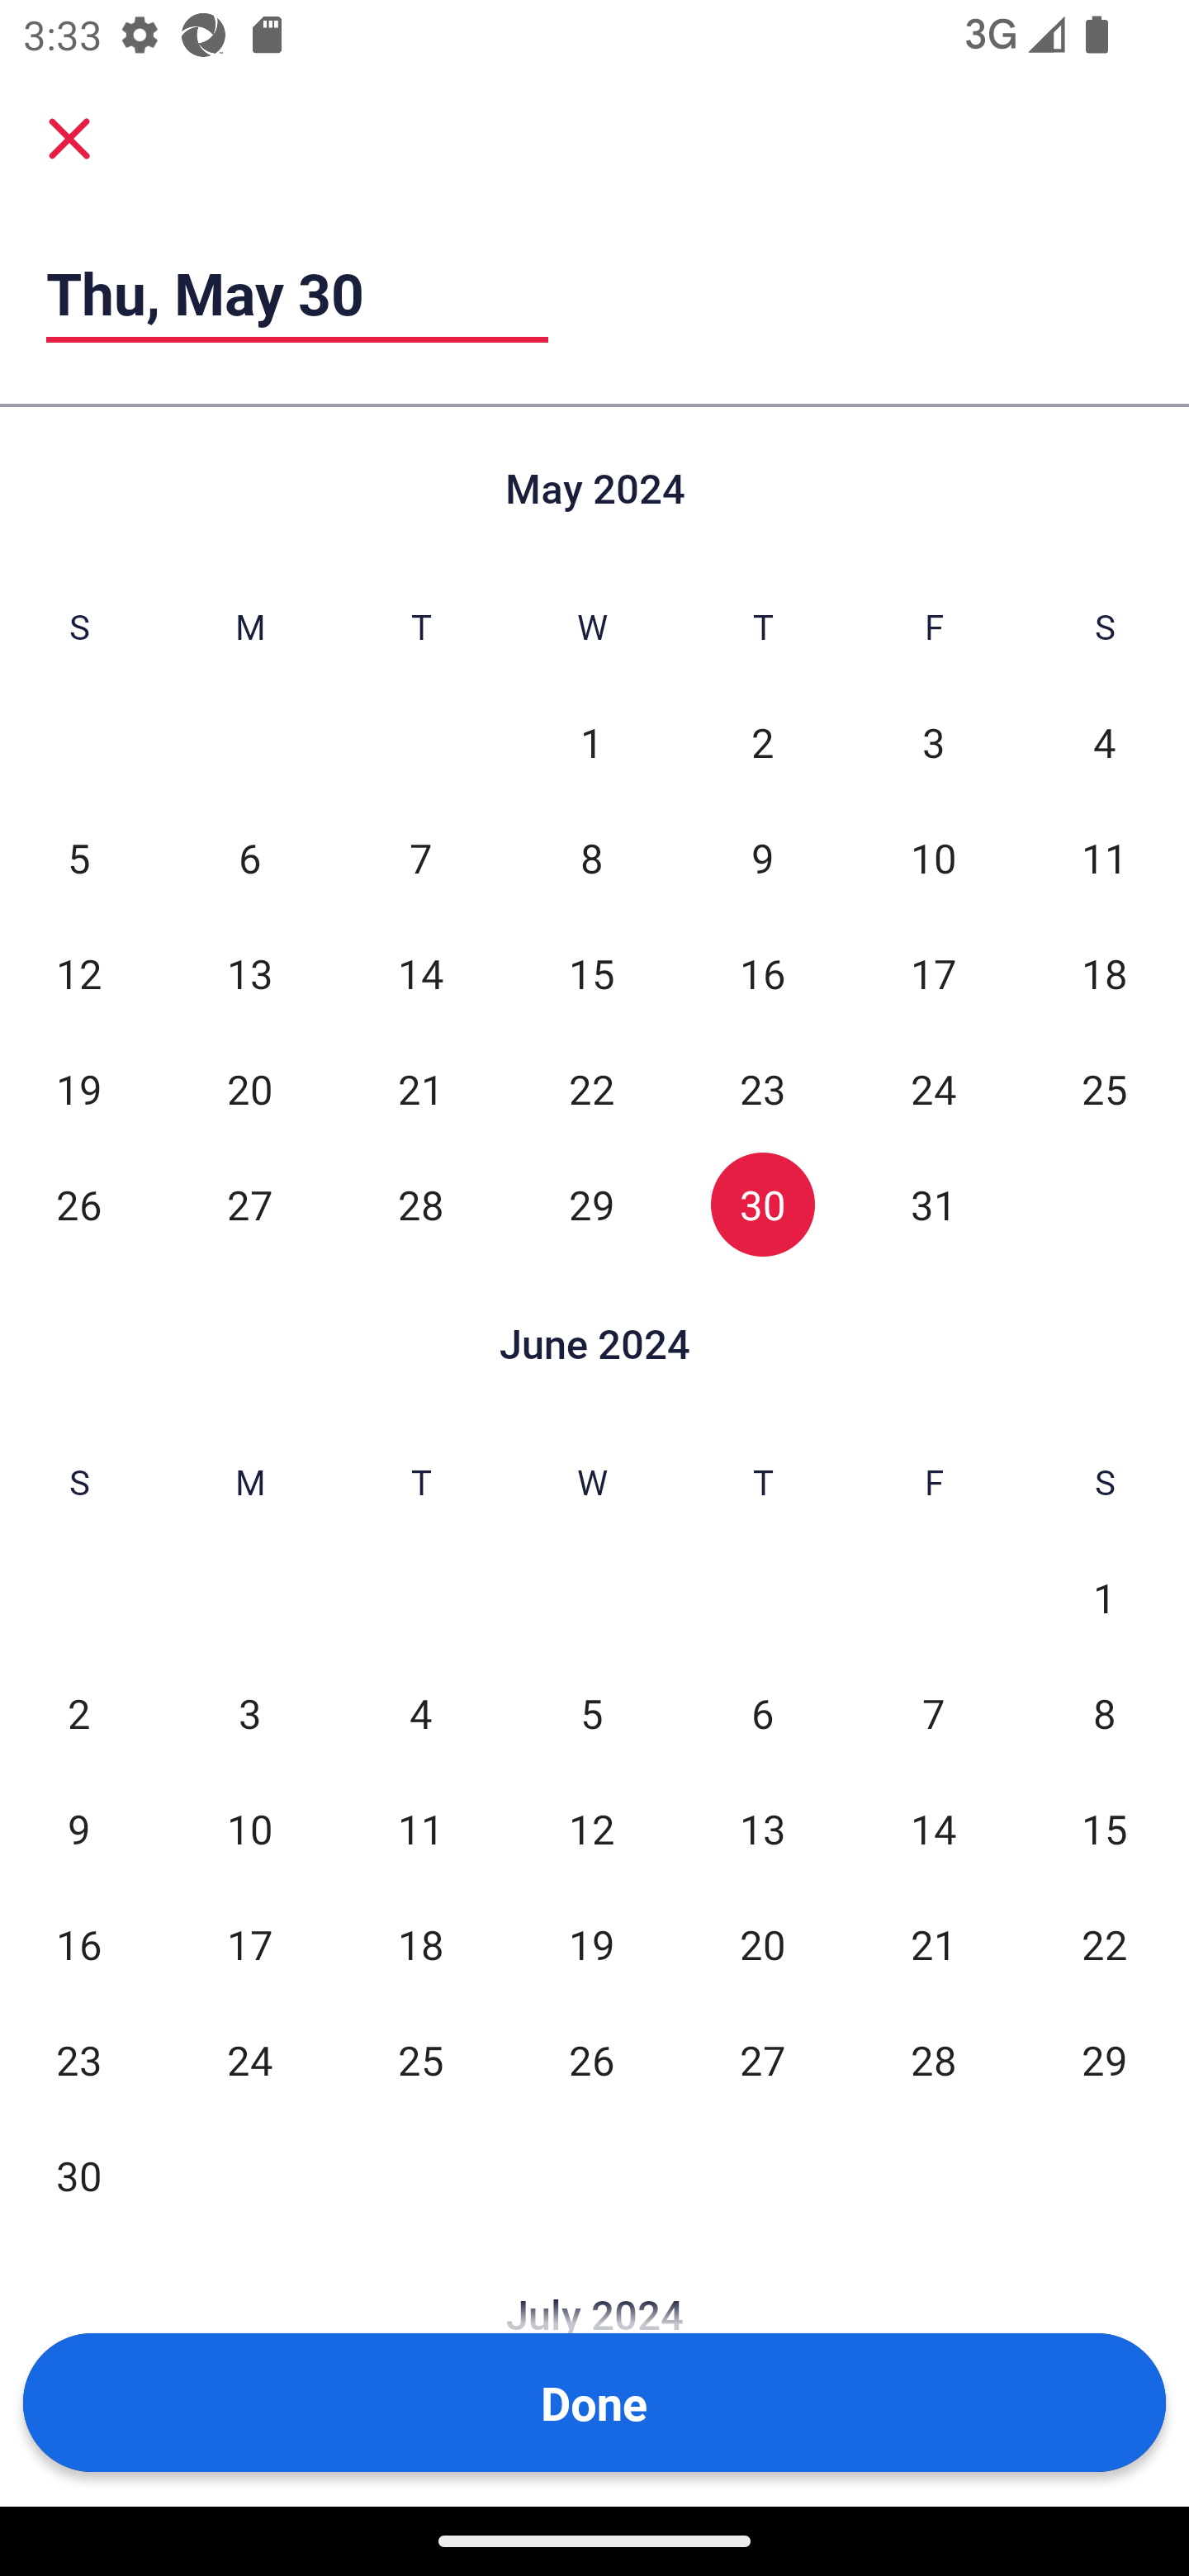  I want to click on 2 Thu, May 2, Not Selected, so click(762, 743).